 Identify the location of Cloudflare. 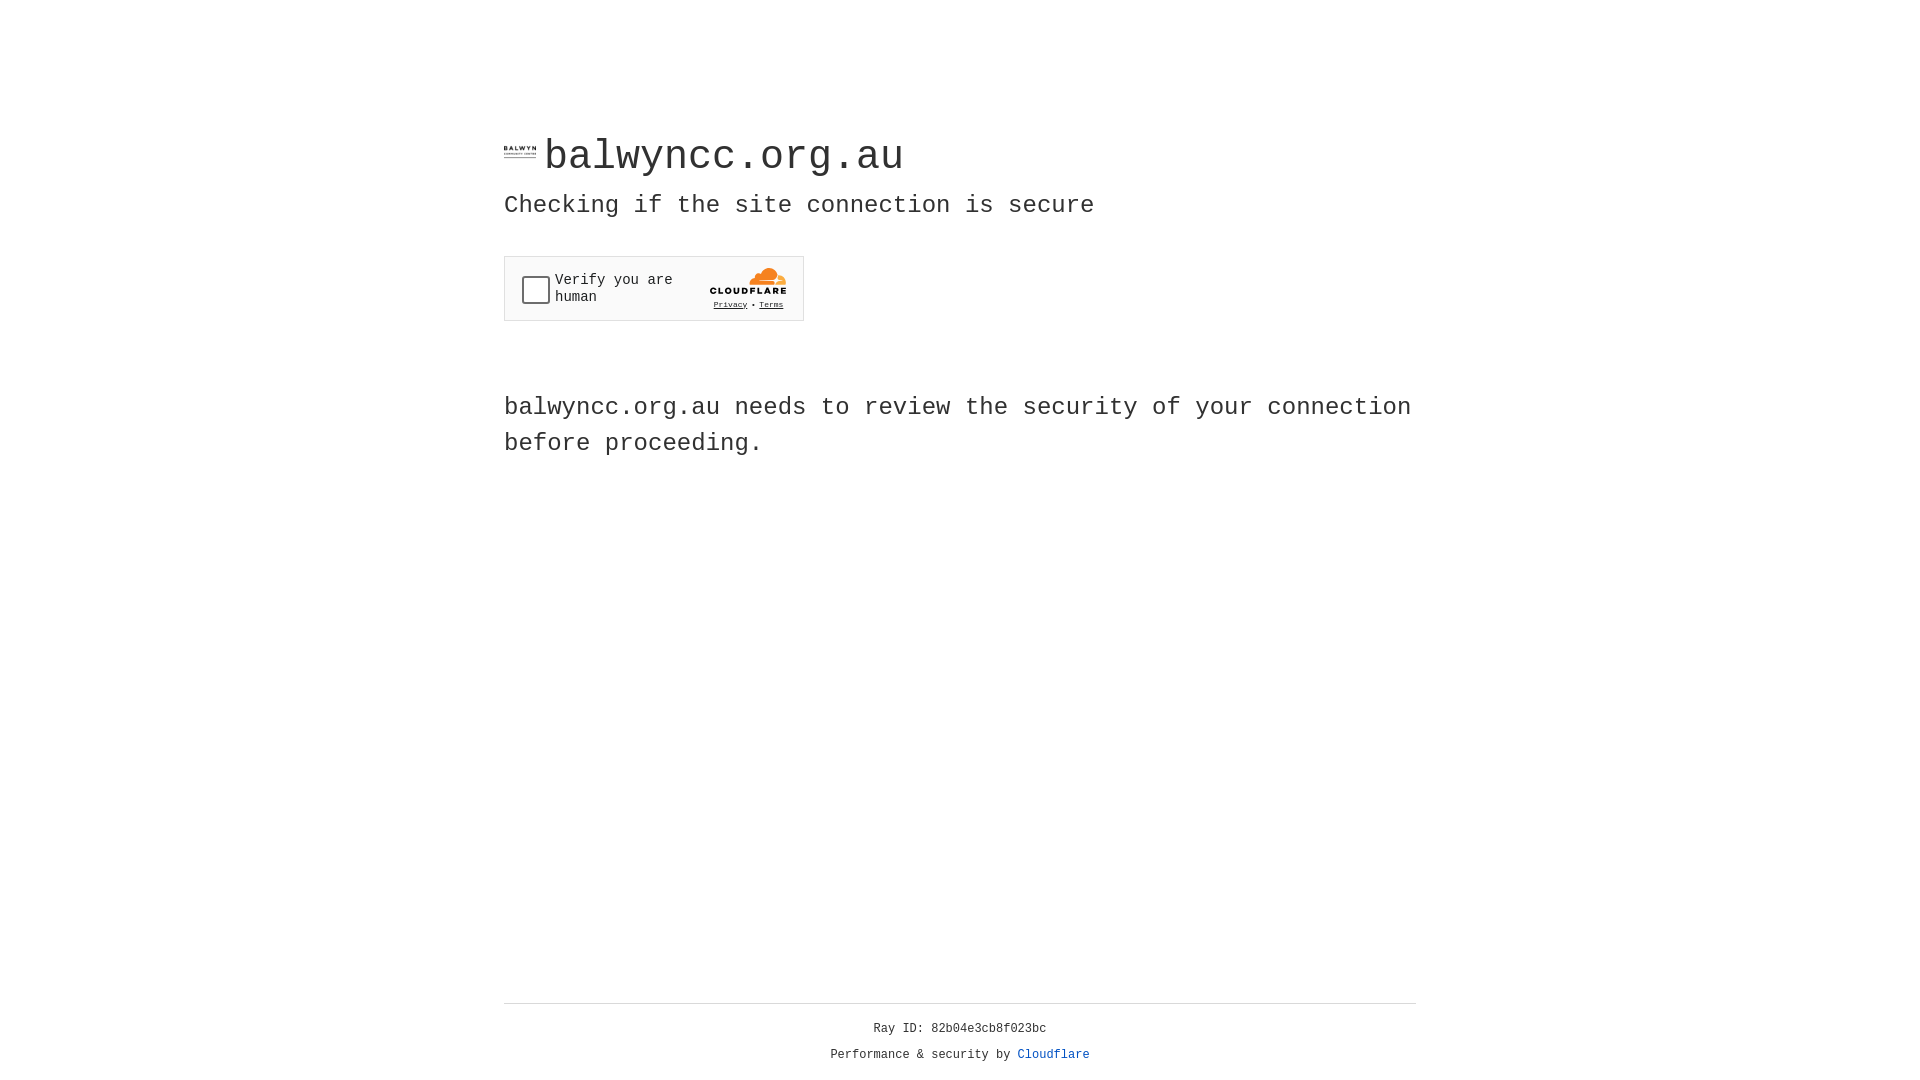
(1054, 1055).